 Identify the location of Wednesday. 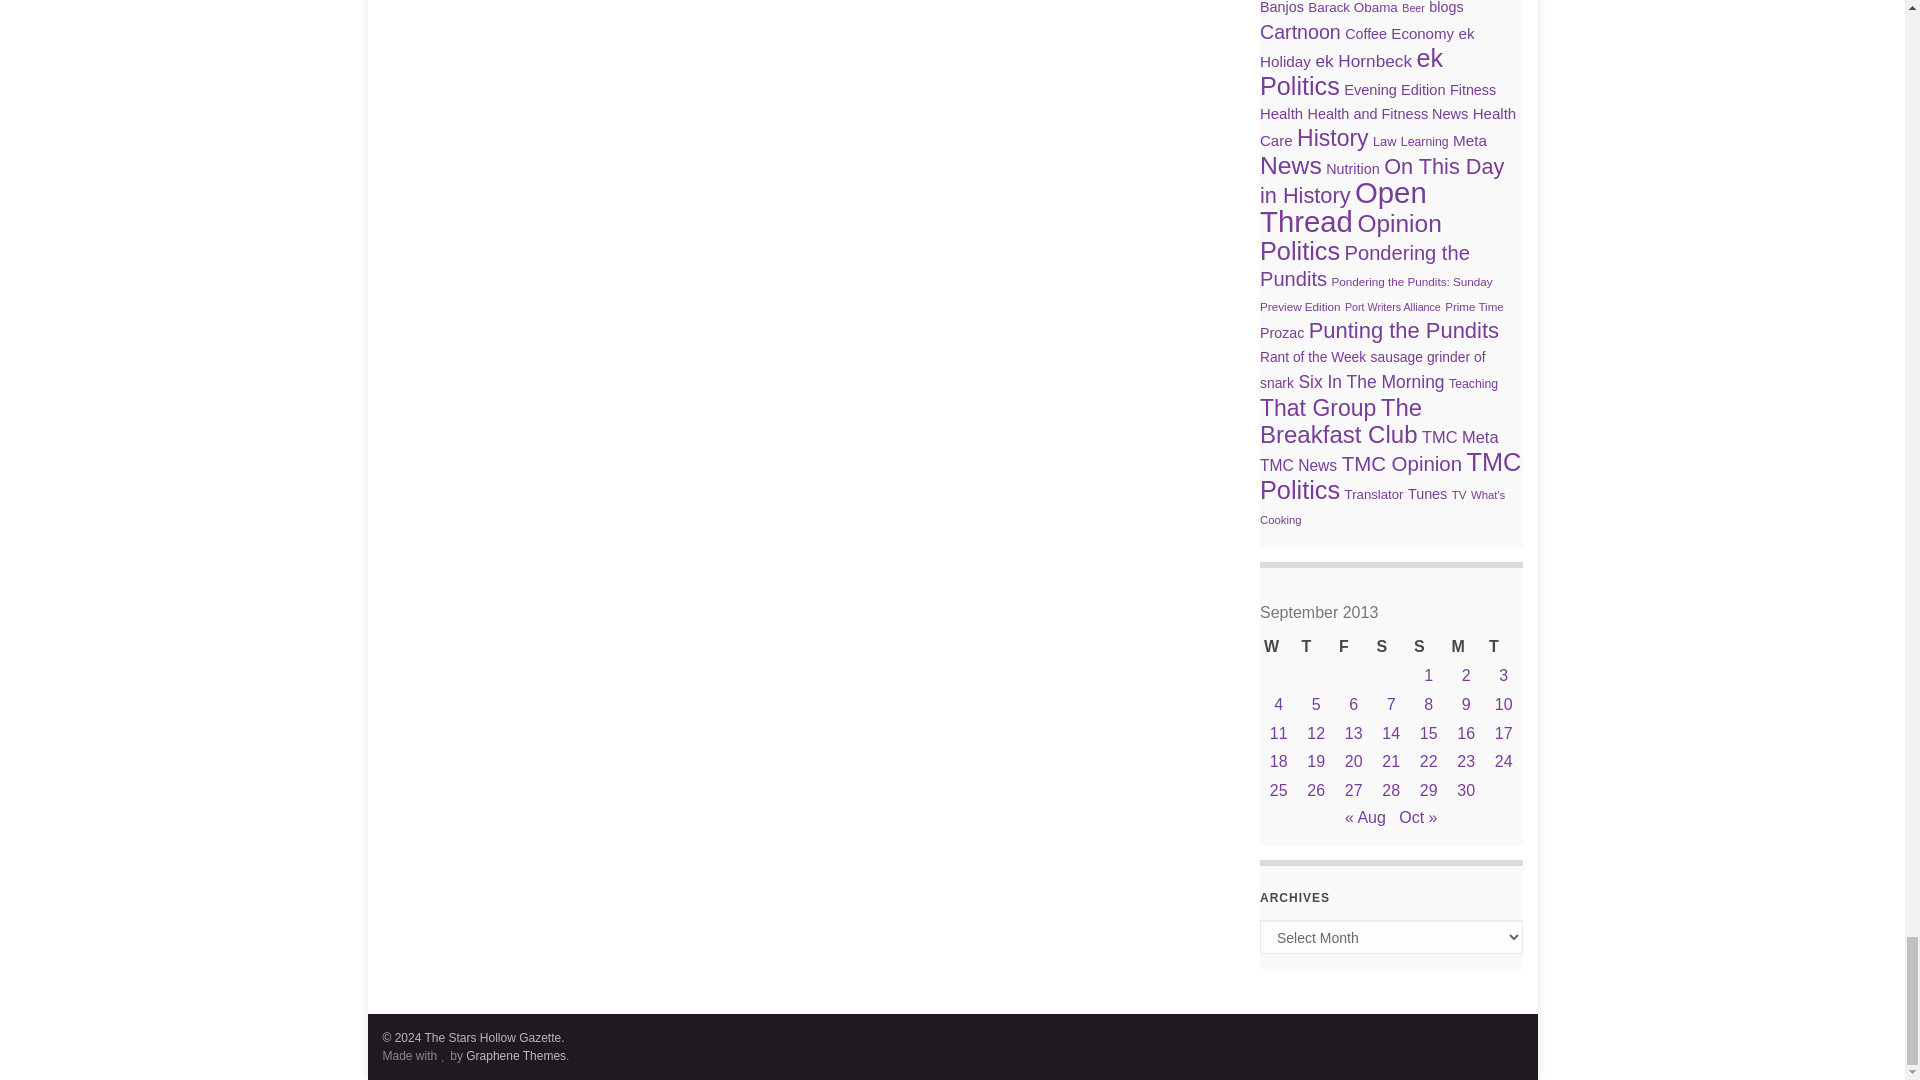
(1278, 647).